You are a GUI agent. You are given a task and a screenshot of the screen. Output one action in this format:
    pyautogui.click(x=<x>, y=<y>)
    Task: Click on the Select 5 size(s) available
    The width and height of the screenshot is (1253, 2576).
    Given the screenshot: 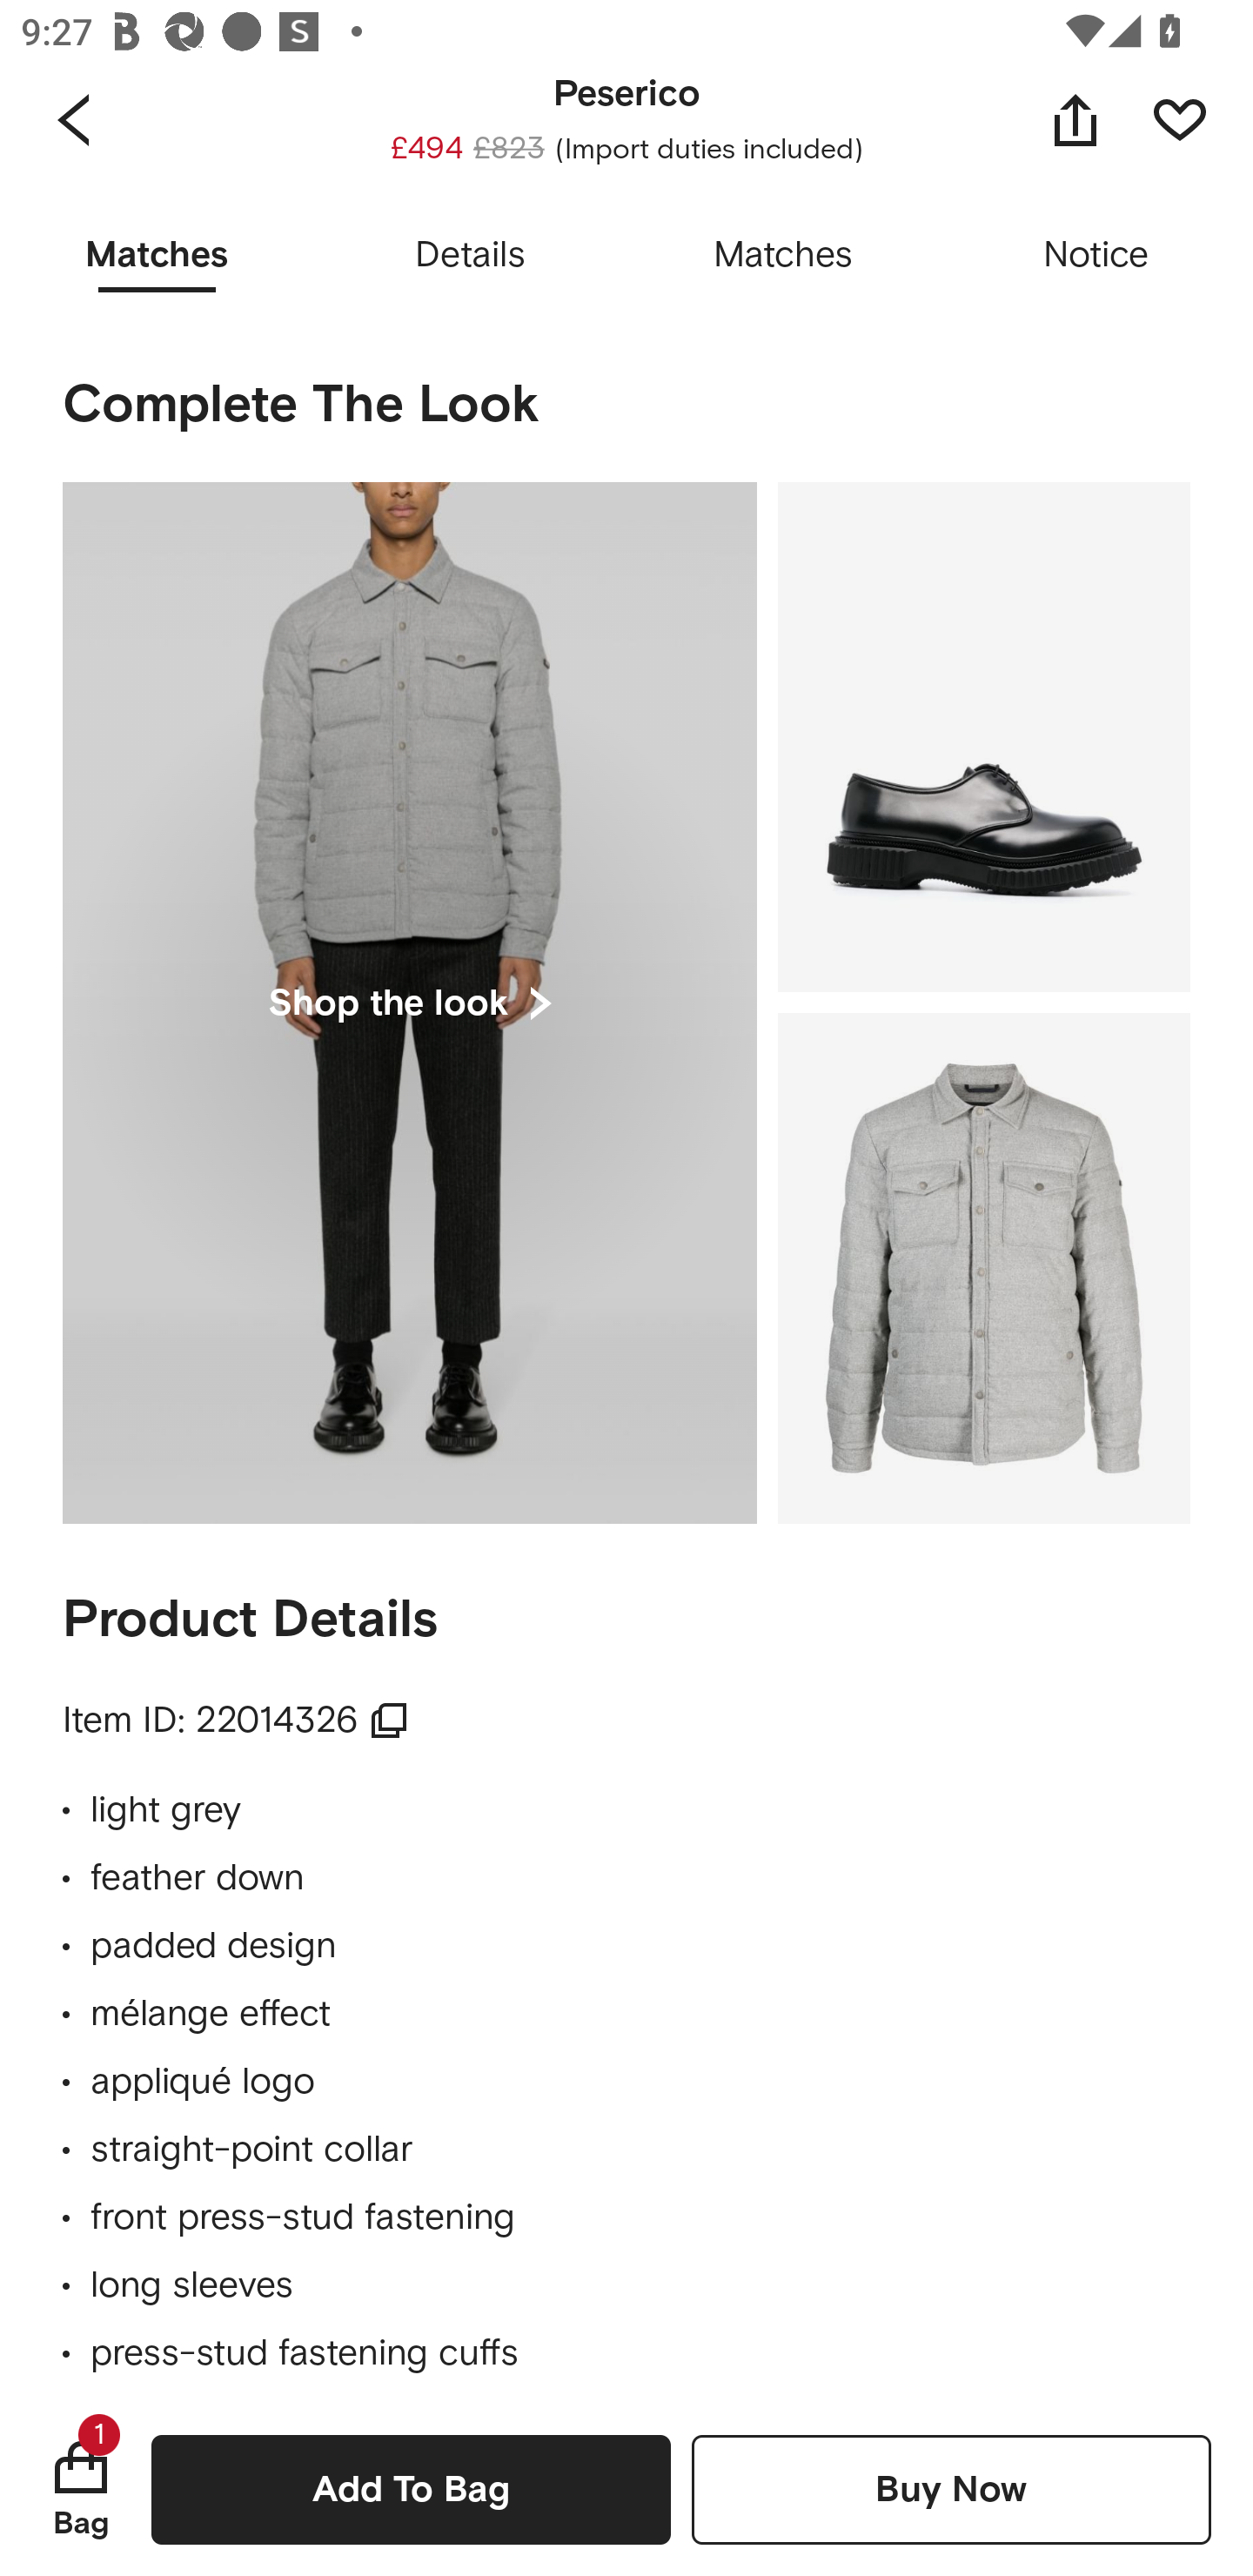 What is the action you would take?
    pyautogui.click(x=626, y=89)
    